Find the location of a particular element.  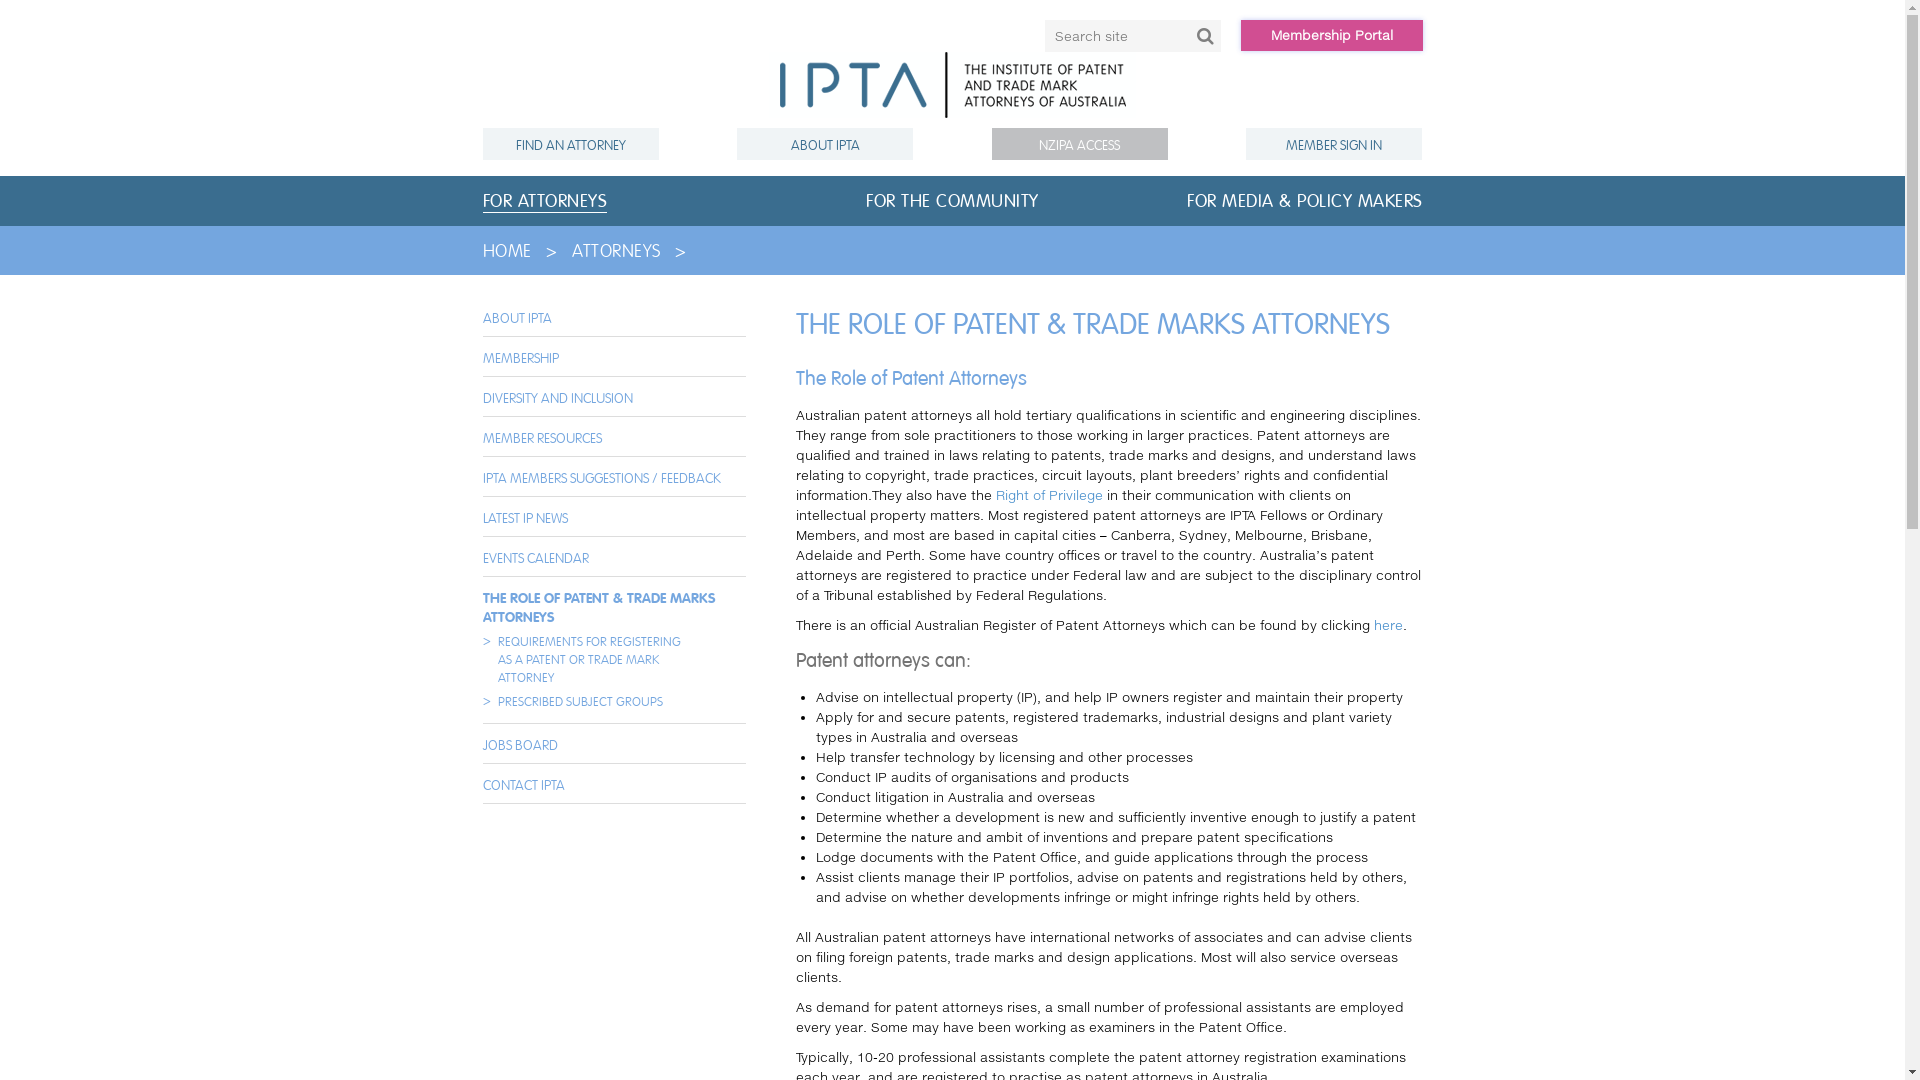

MEMBERSHIP is located at coordinates (520, 358).